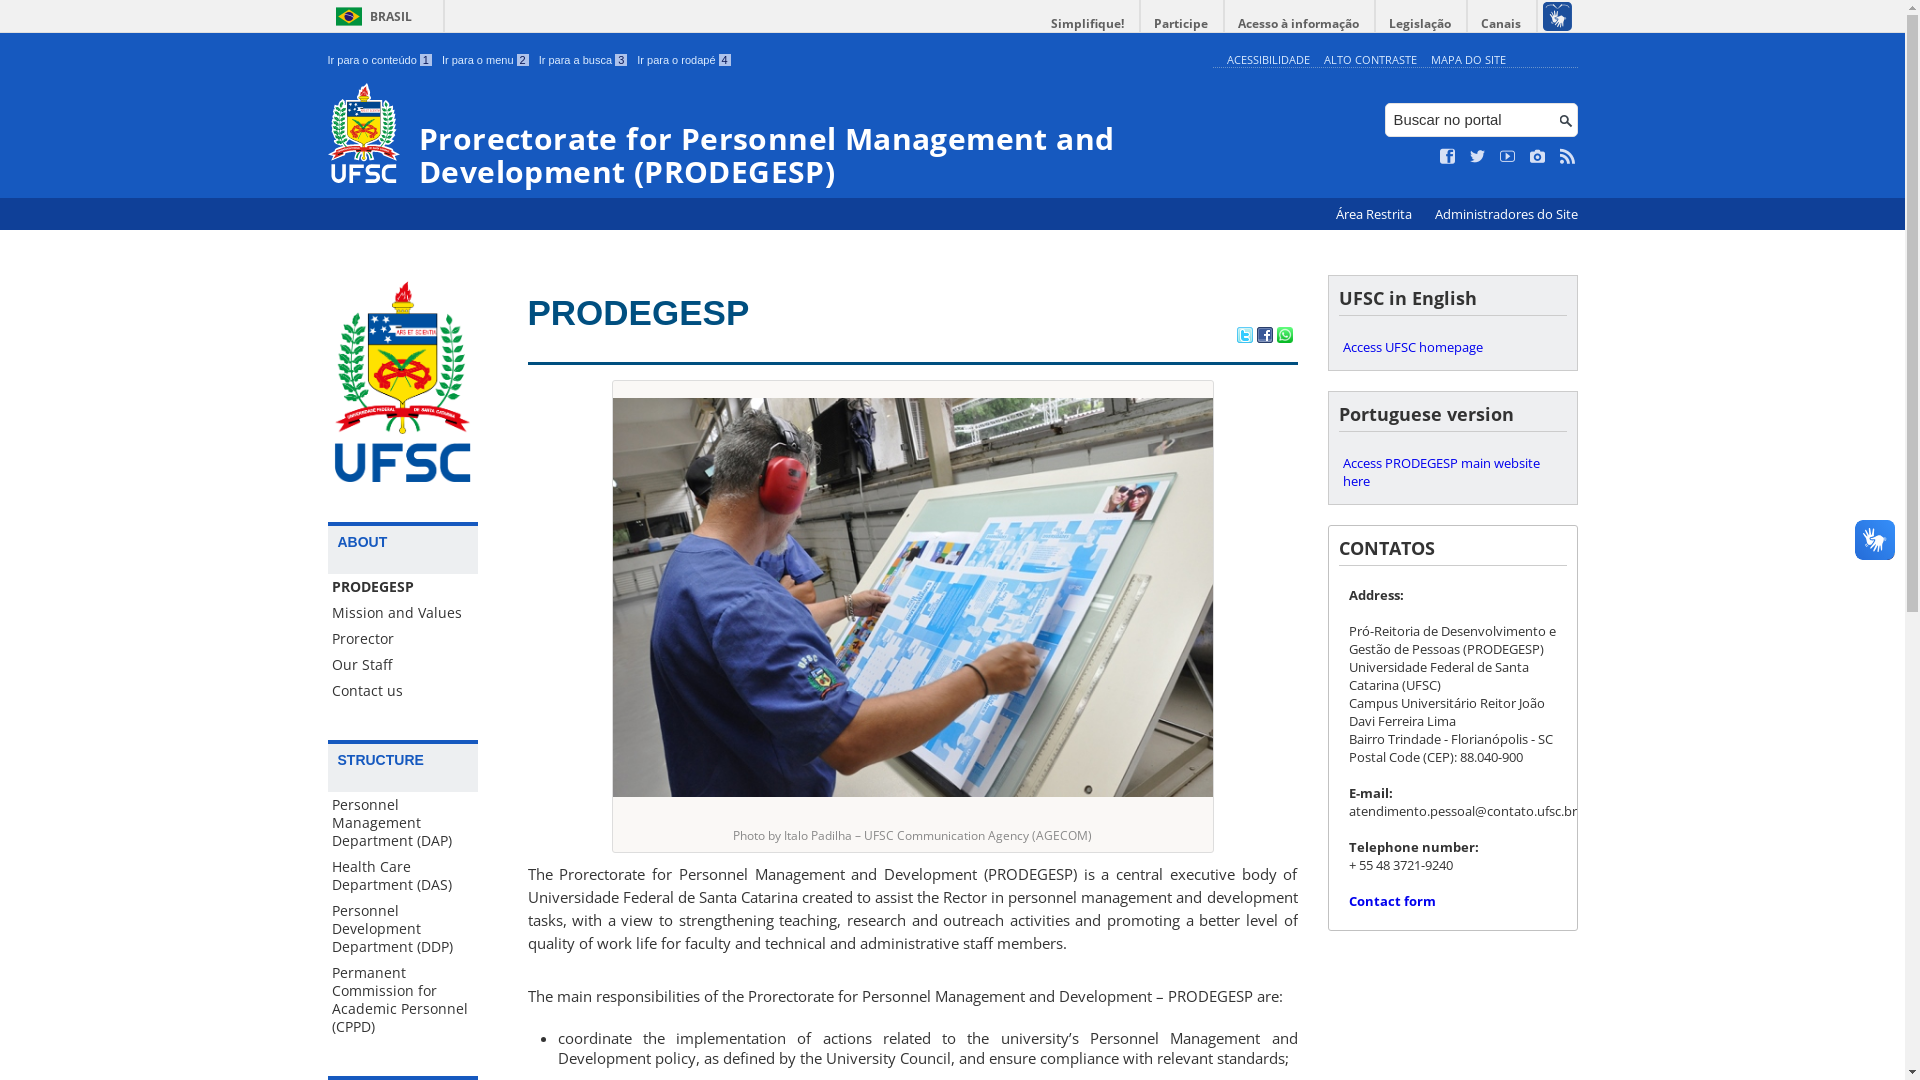 The image size is (1920, 1080). I want to click on Compartilhar no WhatsApp, so click(1284, 337).